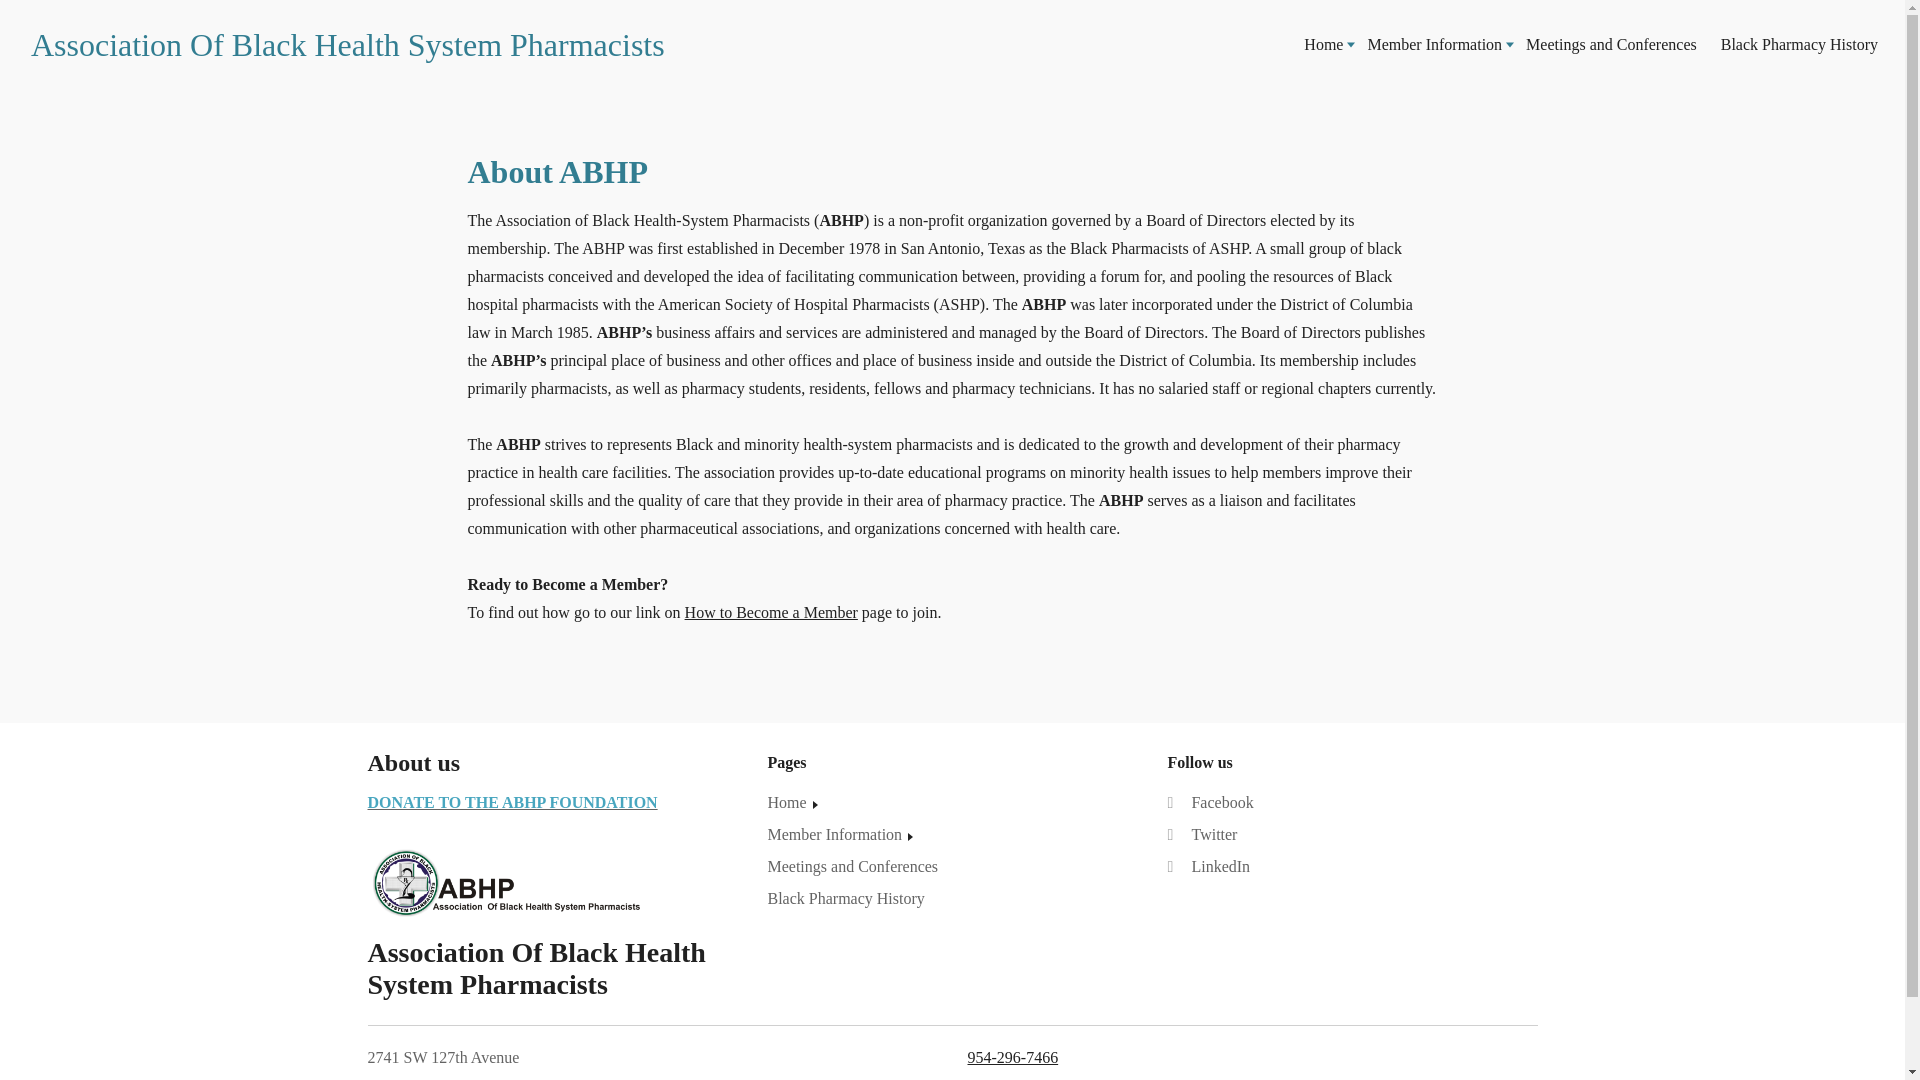 This screenshot has width=1920, height=1080. Describe the element at coordinates (842, 834) in the screenshot. I see `Member Information` at that location.